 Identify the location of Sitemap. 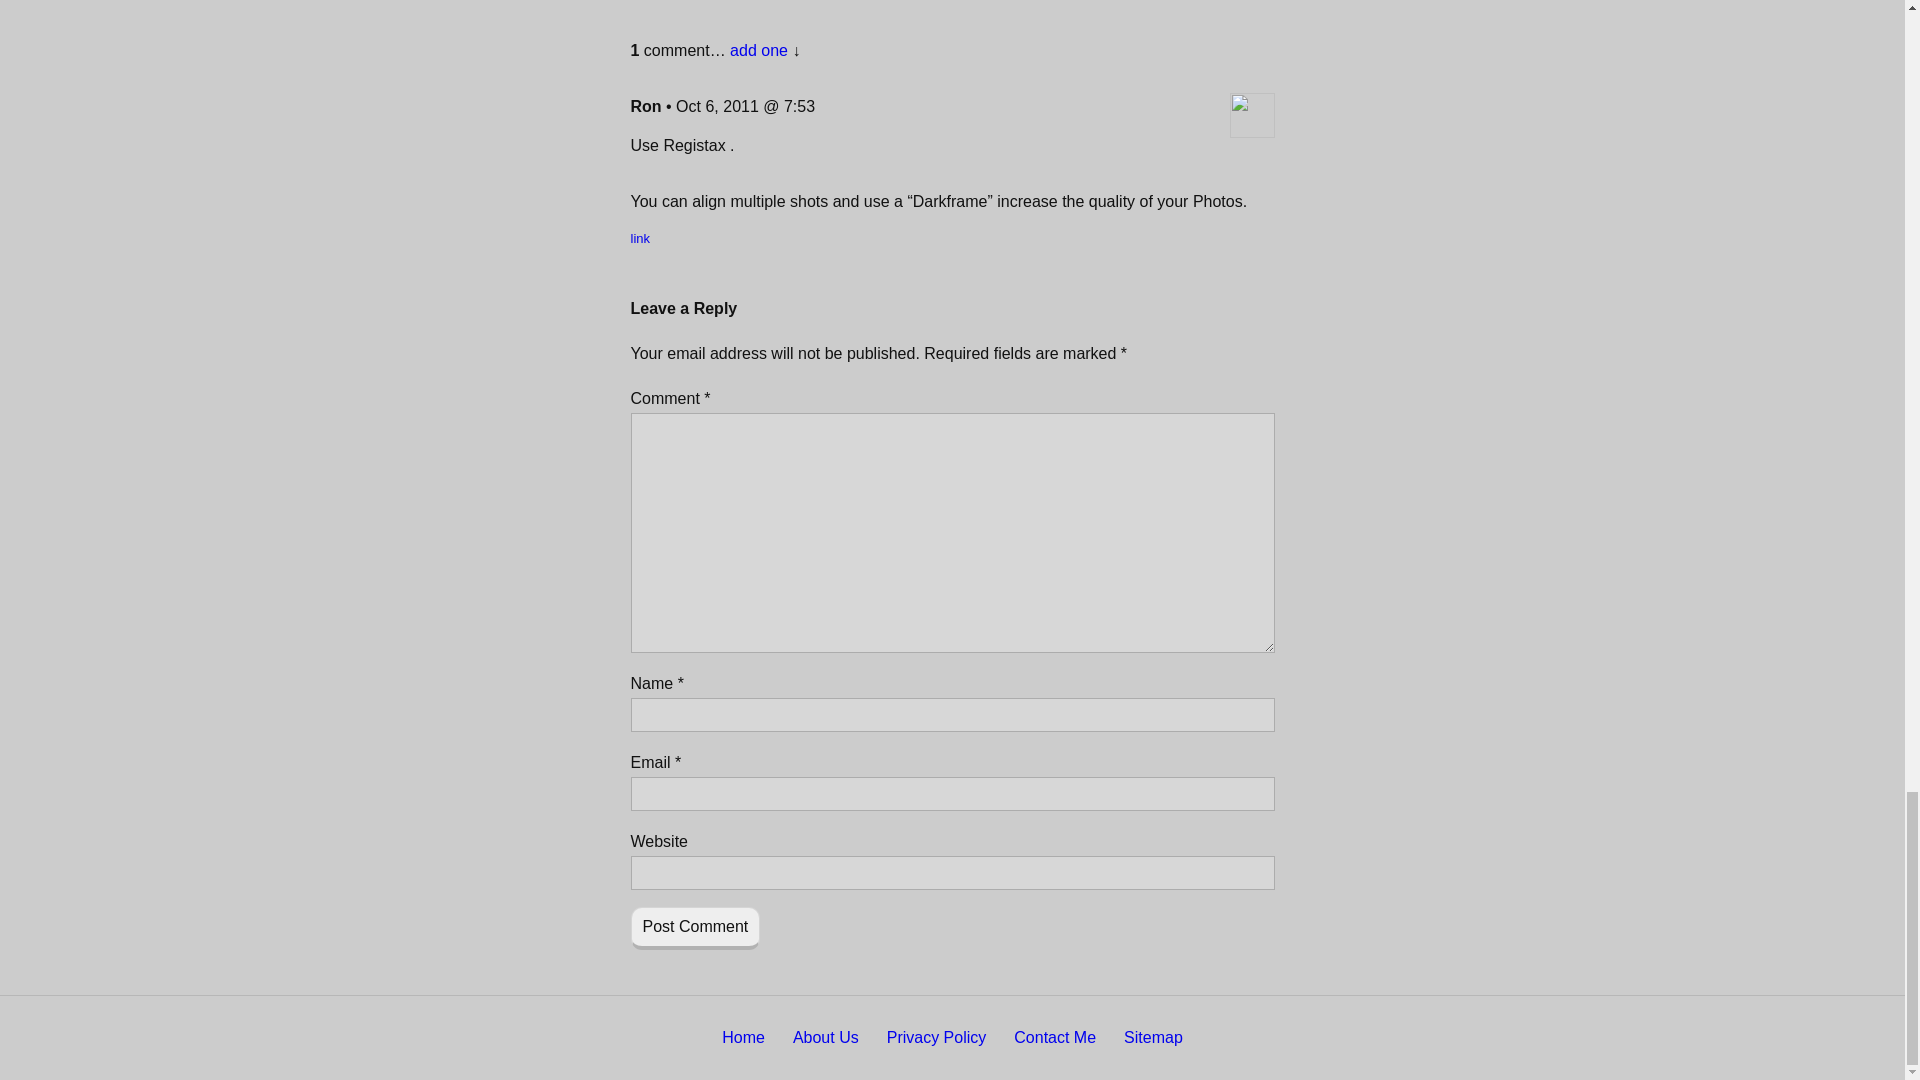
(1152, 1038).